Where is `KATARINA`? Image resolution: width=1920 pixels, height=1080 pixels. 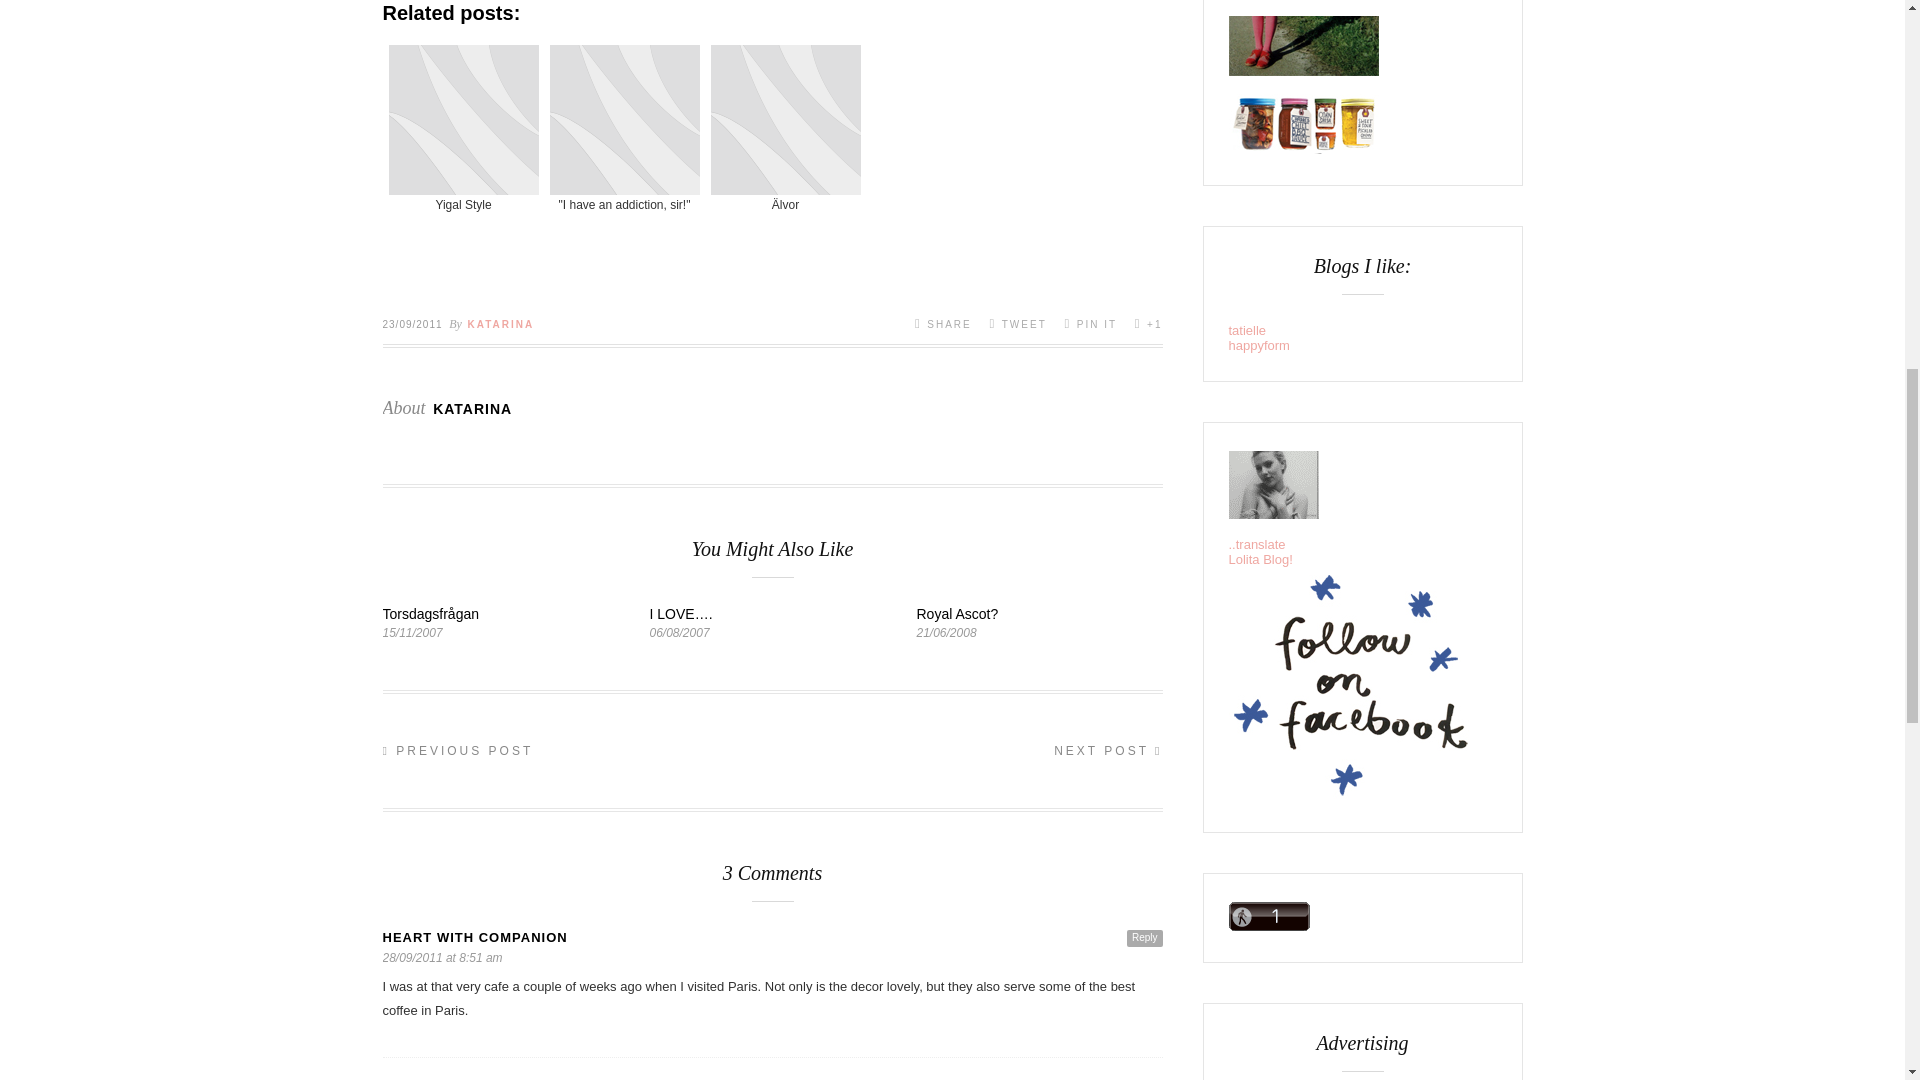
KATARINA is located at coordinates (500, 324).